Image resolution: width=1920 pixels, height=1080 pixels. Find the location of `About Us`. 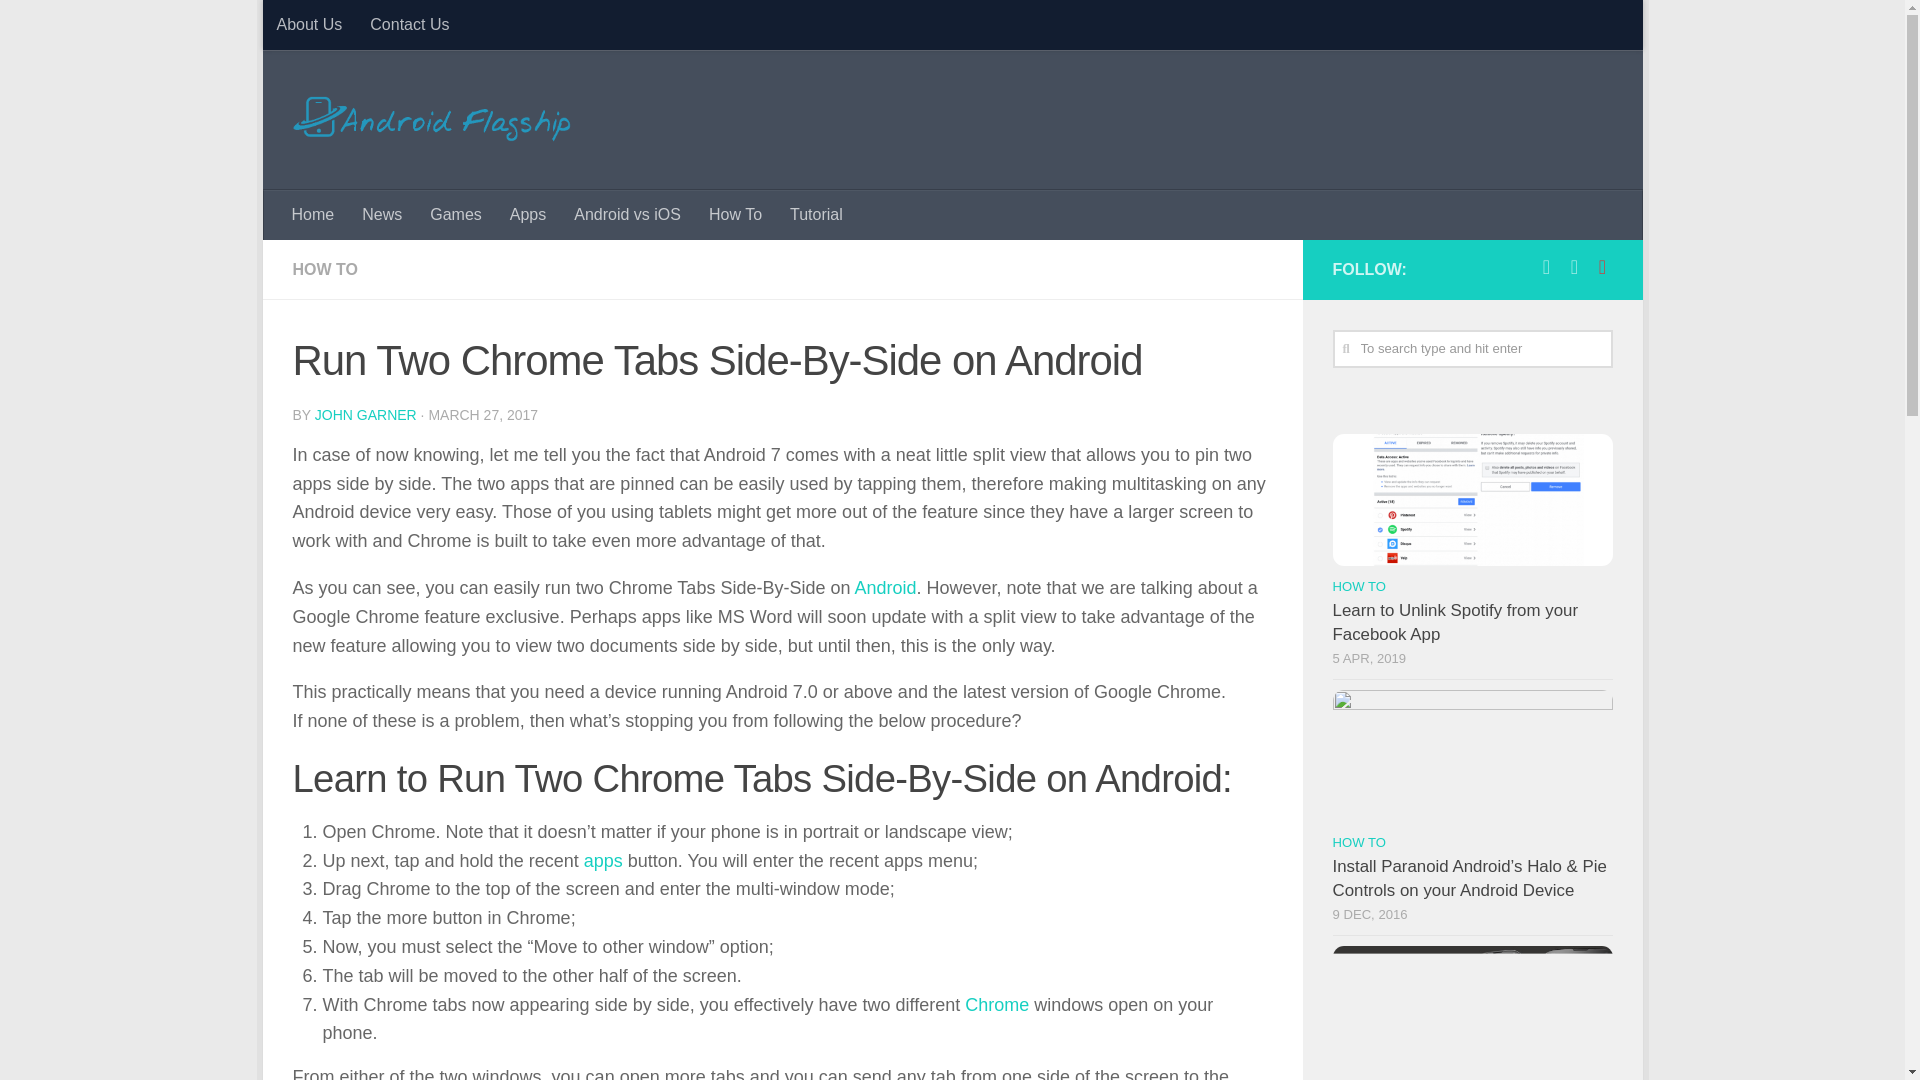

About Us is located at coordinates (308, 24).